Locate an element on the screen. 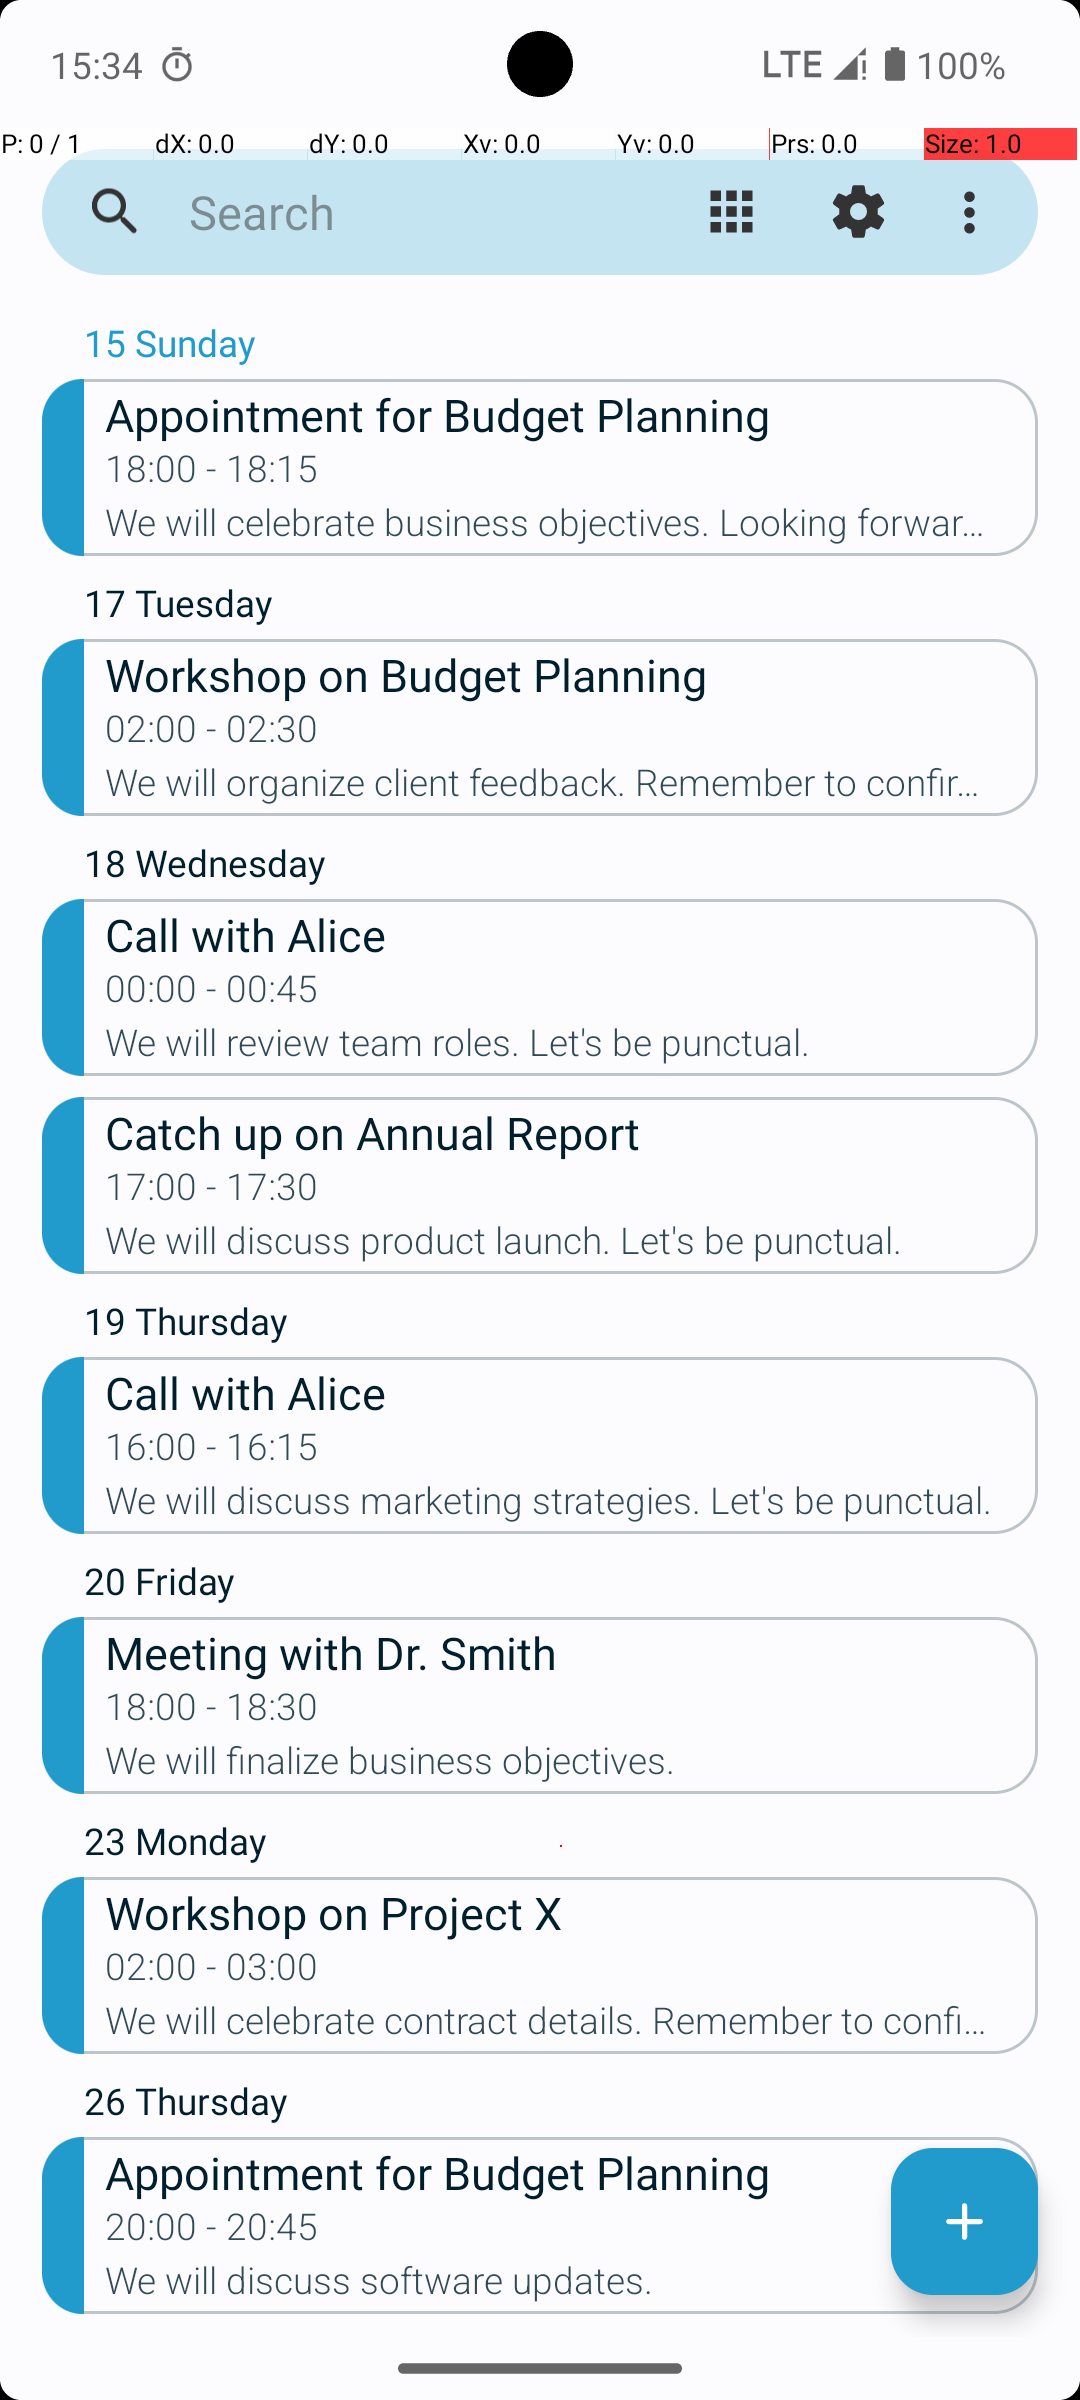  We will discuss product launch. Let's be punctual. is located at coordinates (572, 1247).